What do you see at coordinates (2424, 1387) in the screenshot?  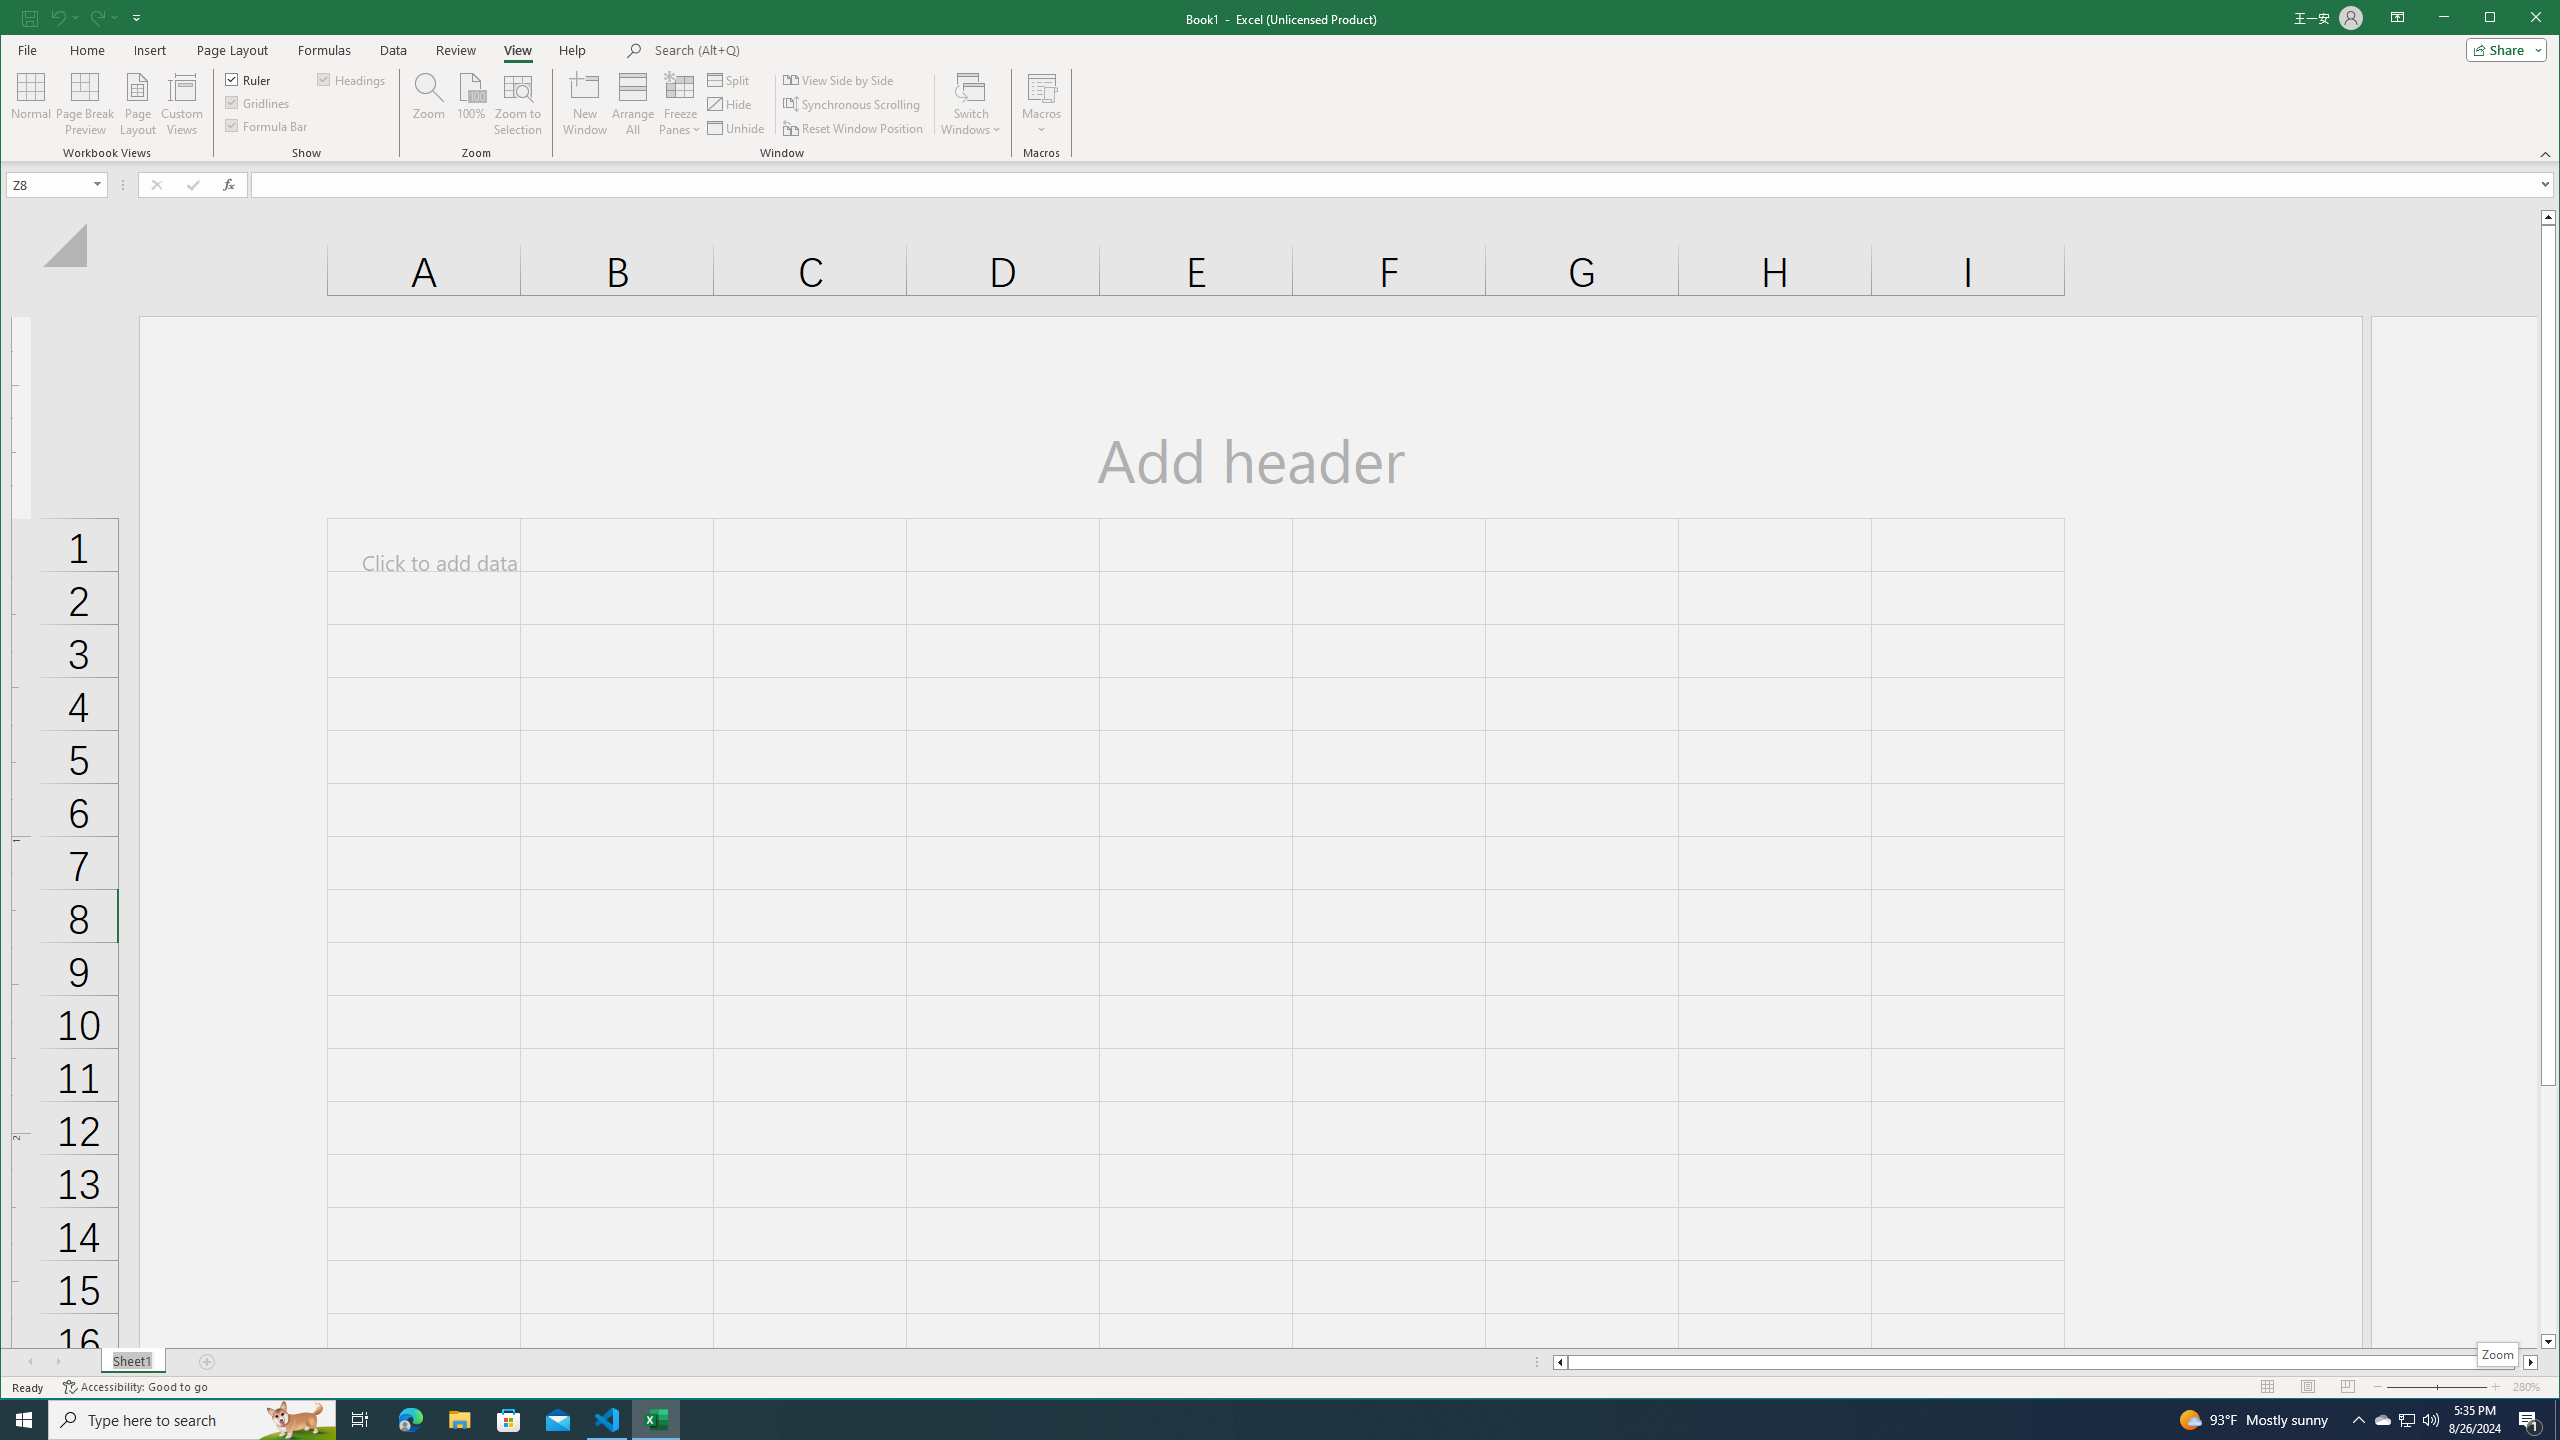 I see `Zoom Out` at bounding box center [2424, 1387].